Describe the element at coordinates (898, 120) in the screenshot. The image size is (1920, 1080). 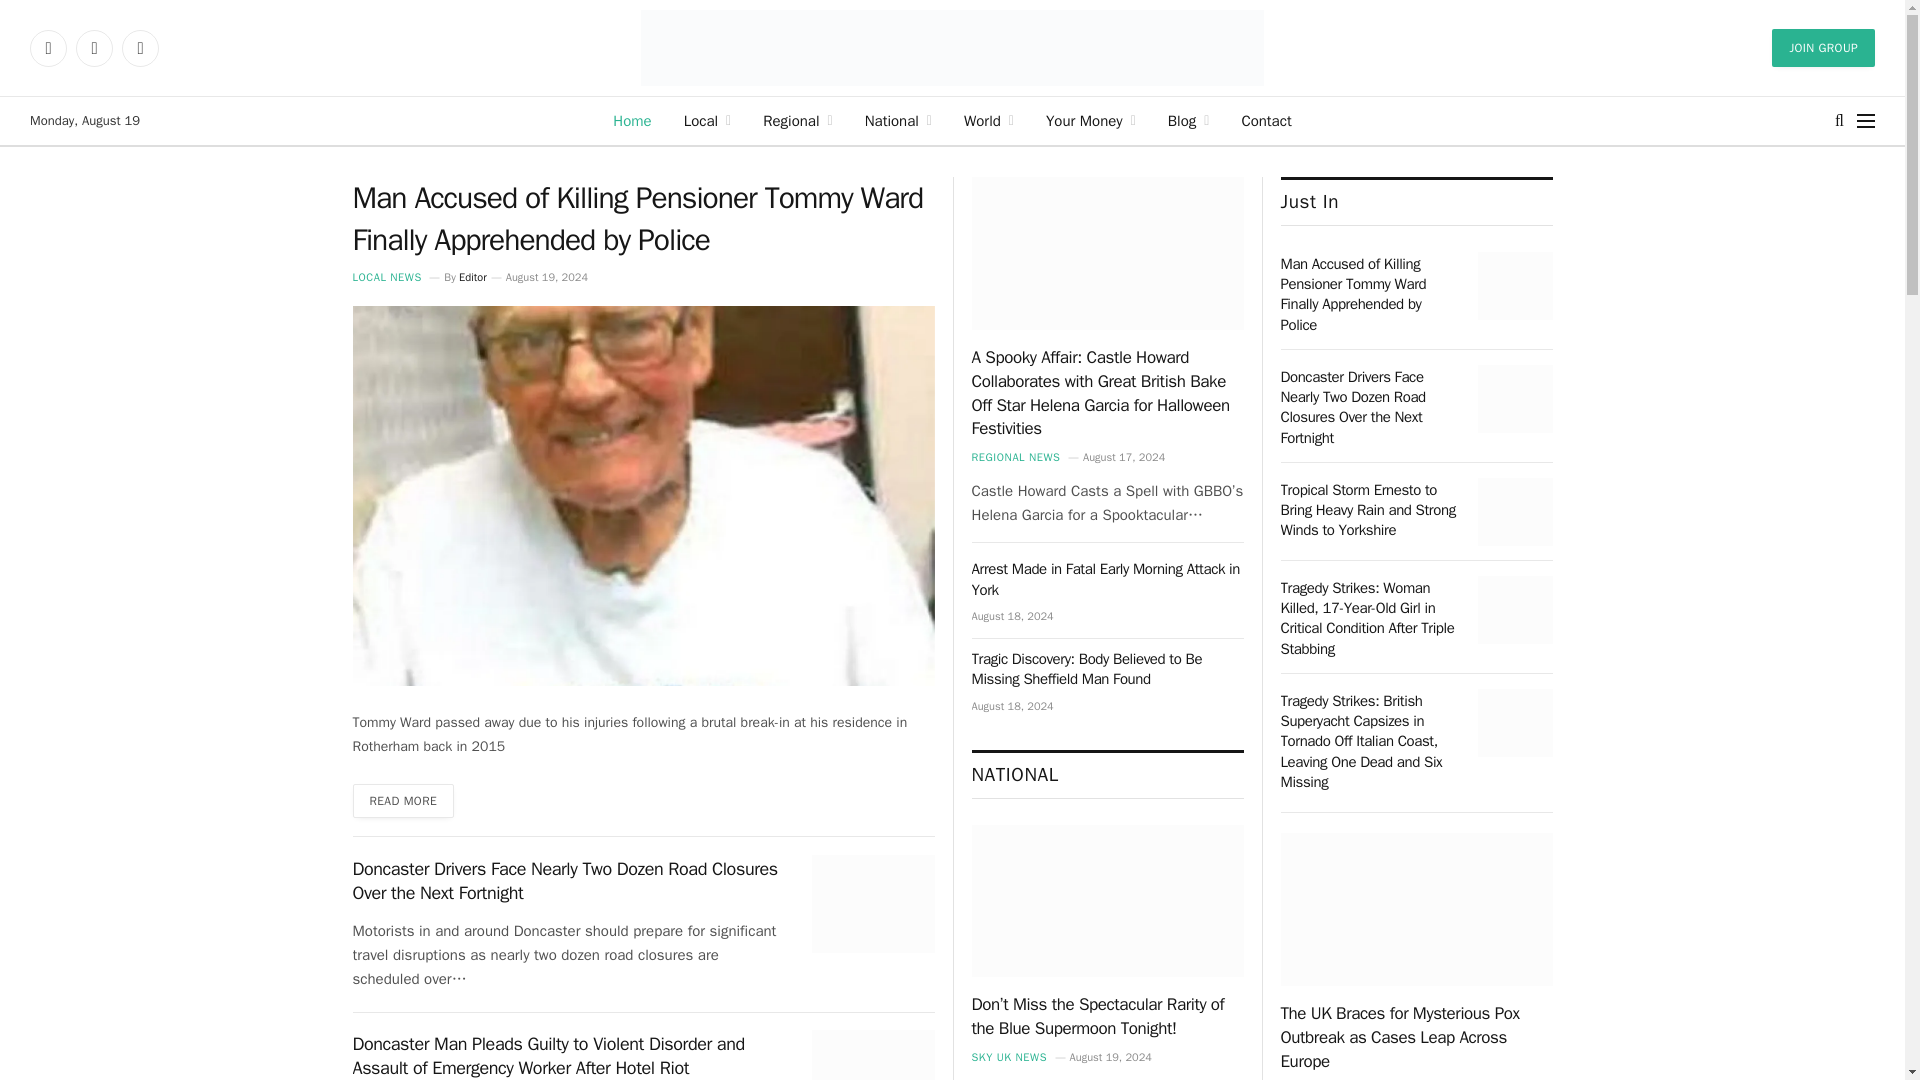
I see `National` at that location.